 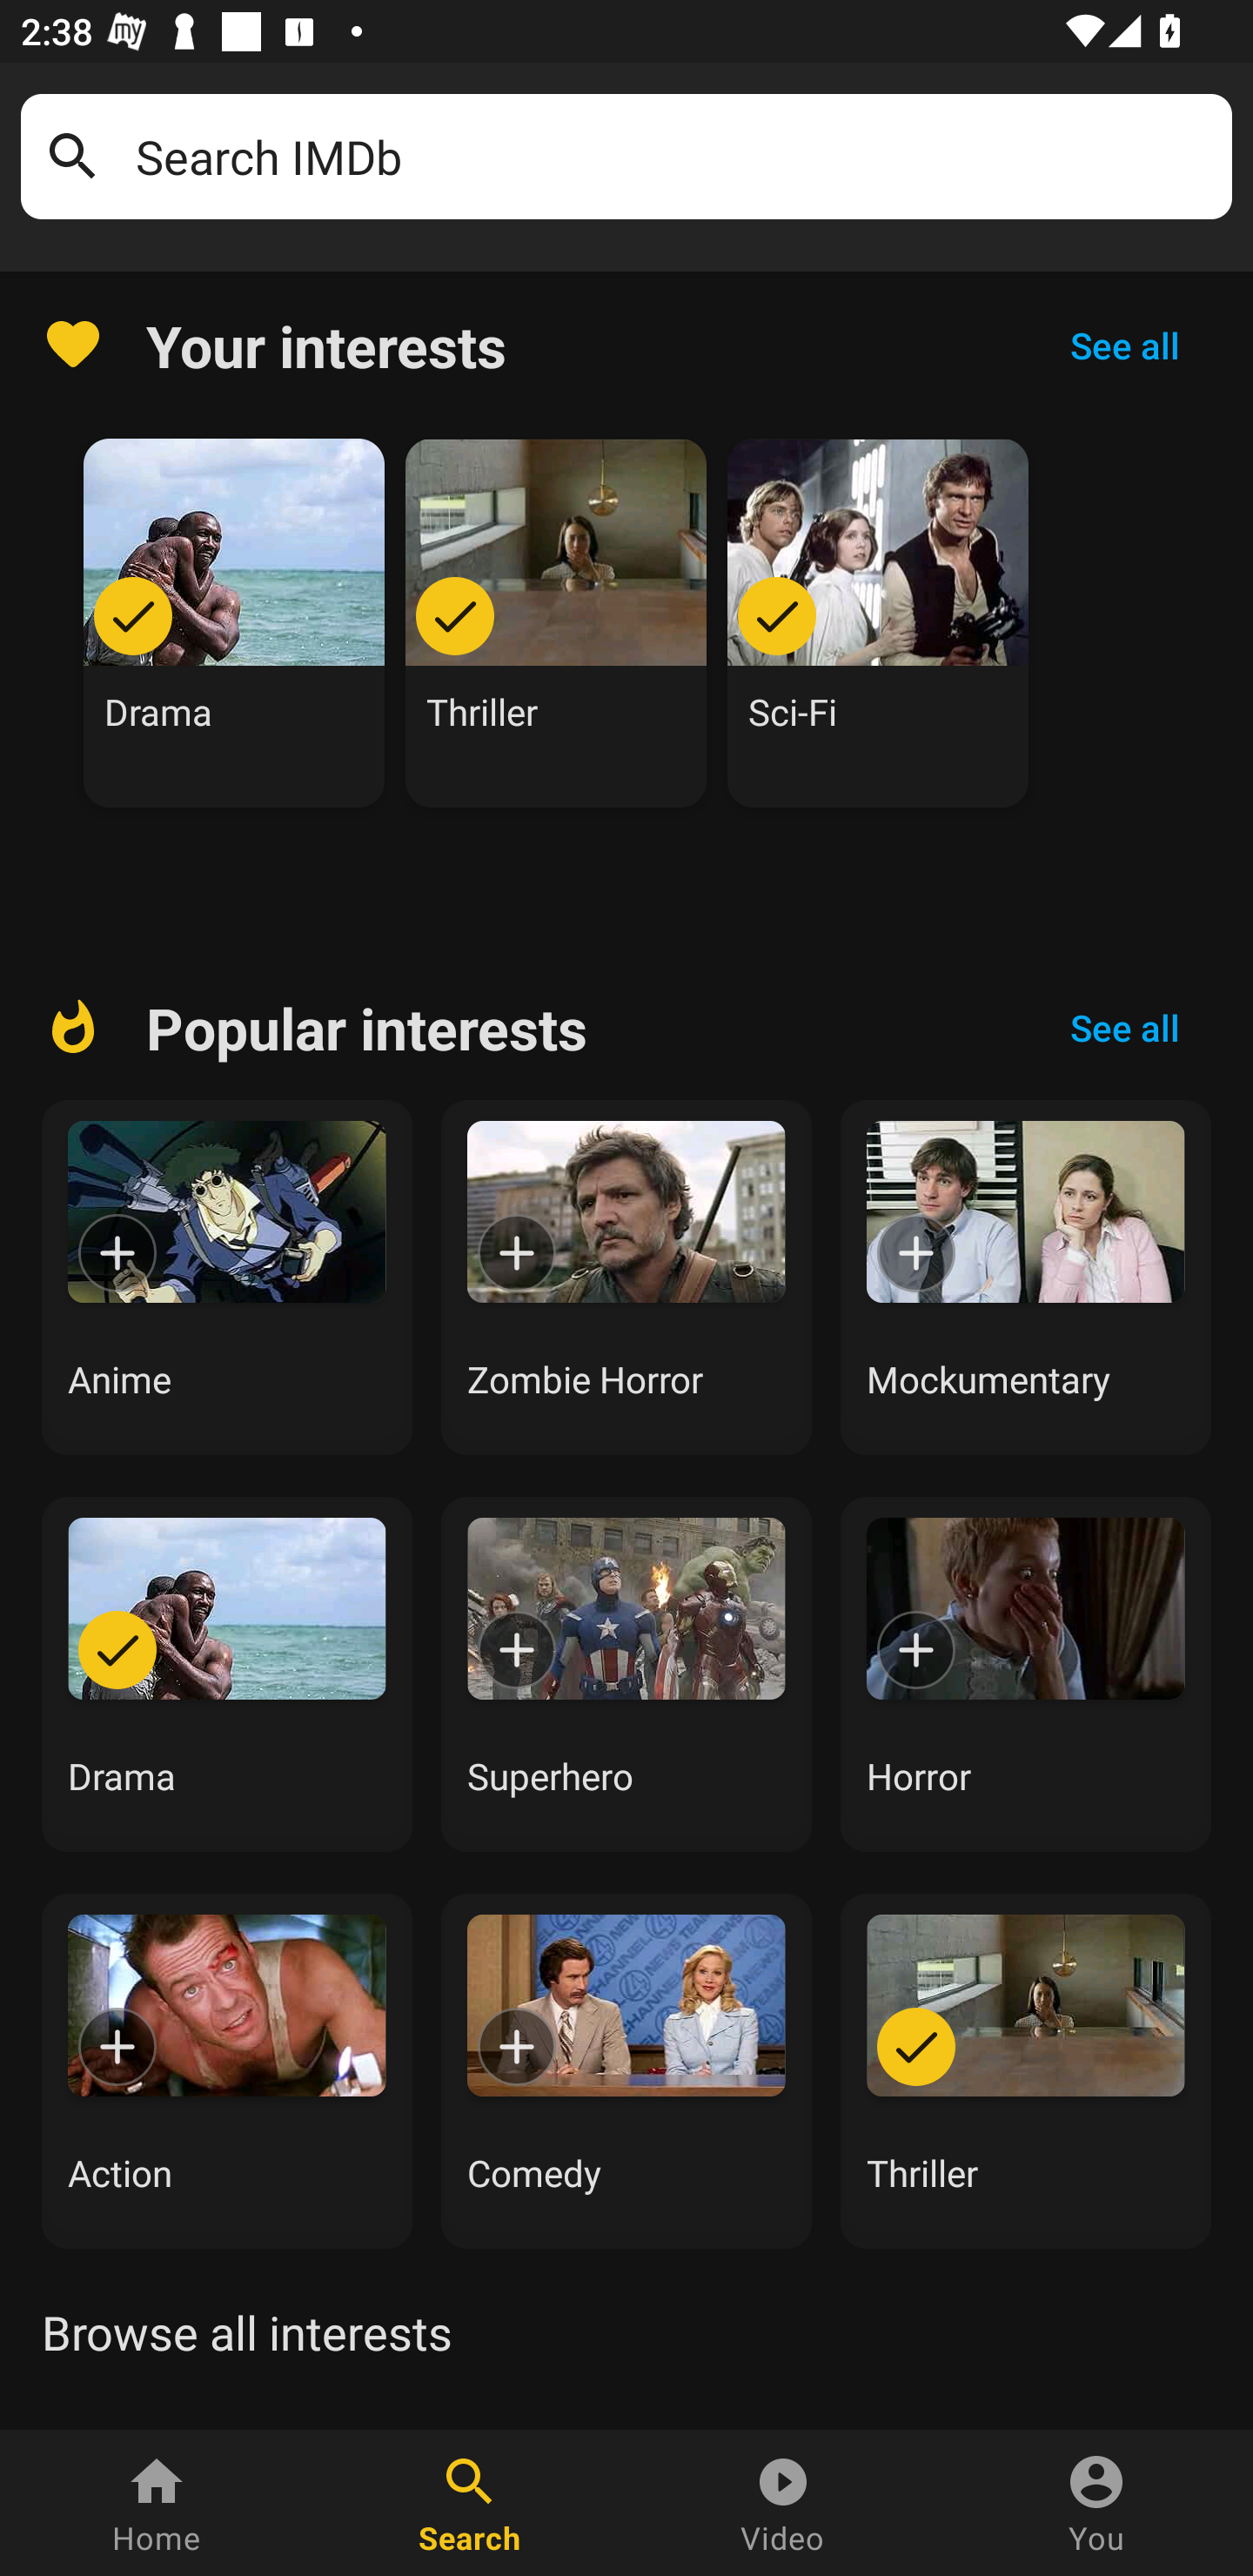 What do you see at coordinates (1026, 2070) in the screenshot?
I see `Thriller` at bounding box center [1026, 2070].